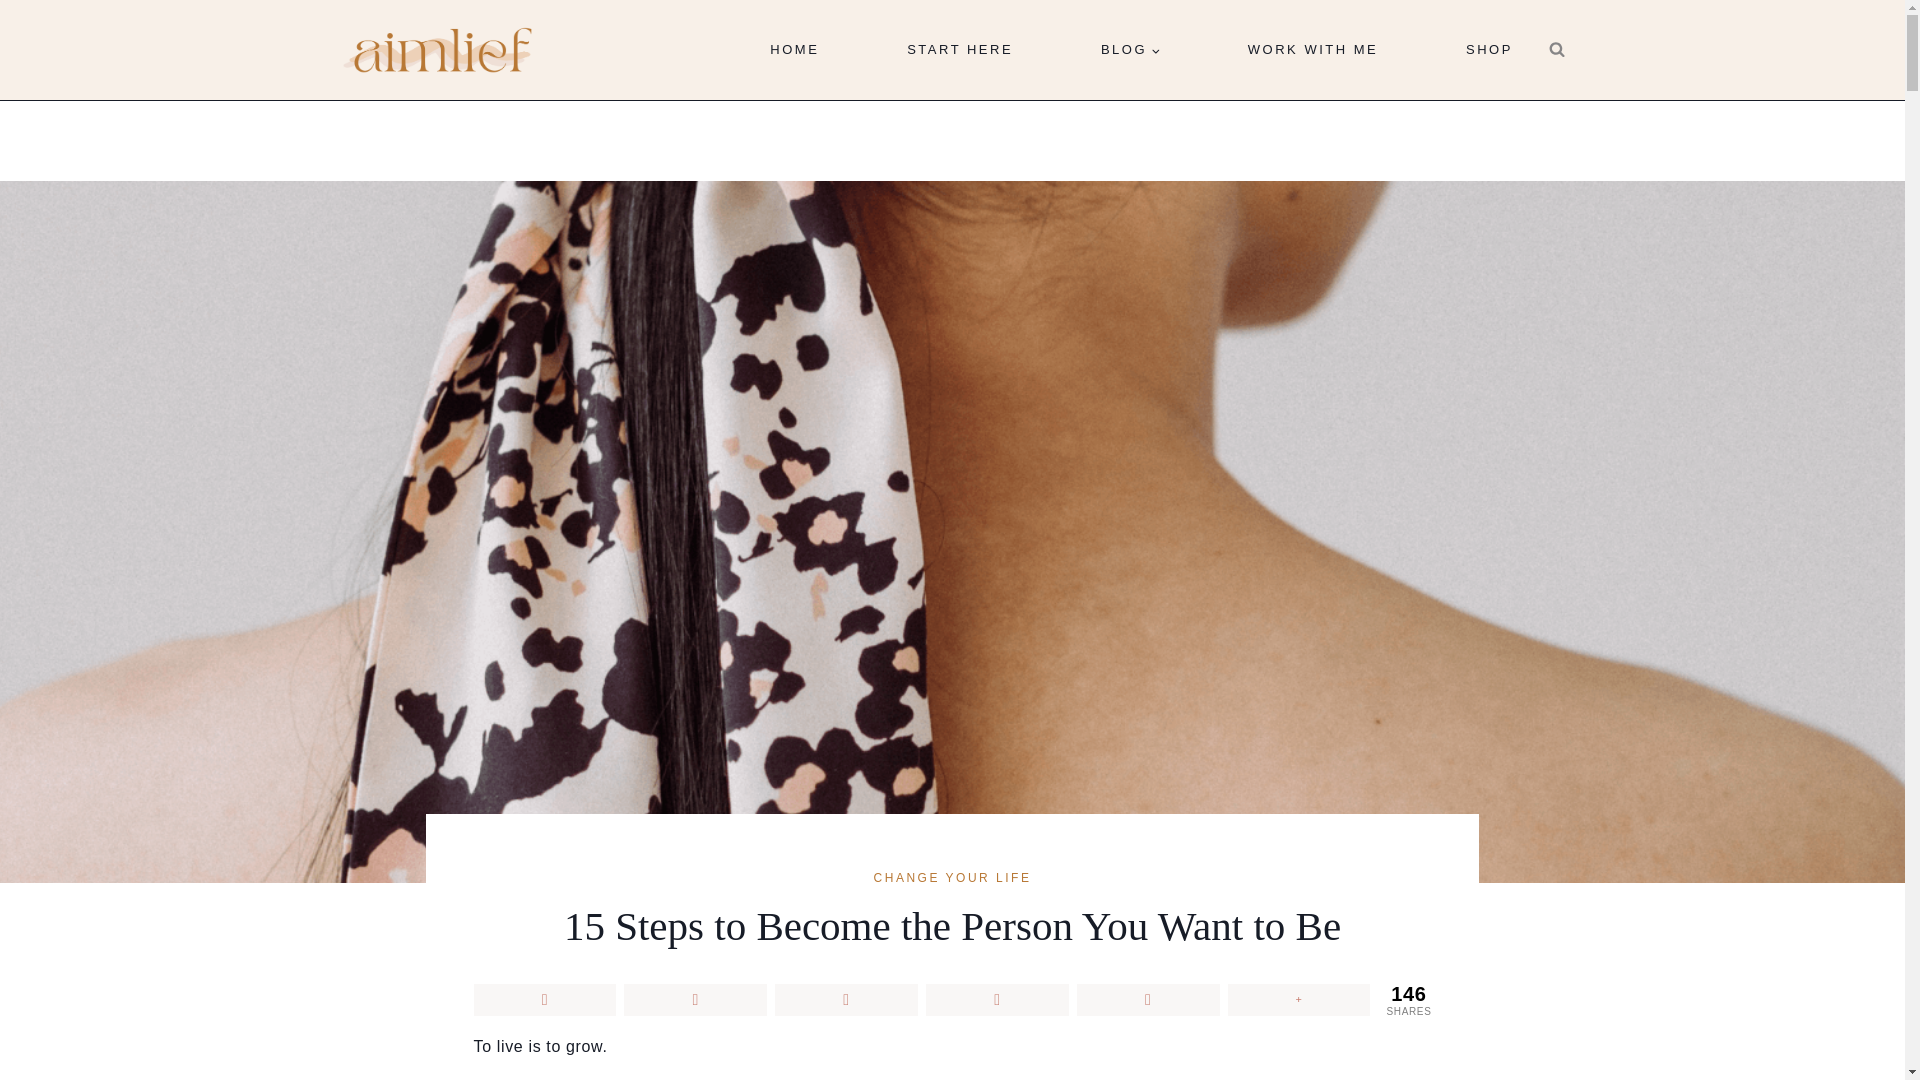  Describe the element at coordinates (960, 50) in the screenshot. I see `START HERE` at that location.